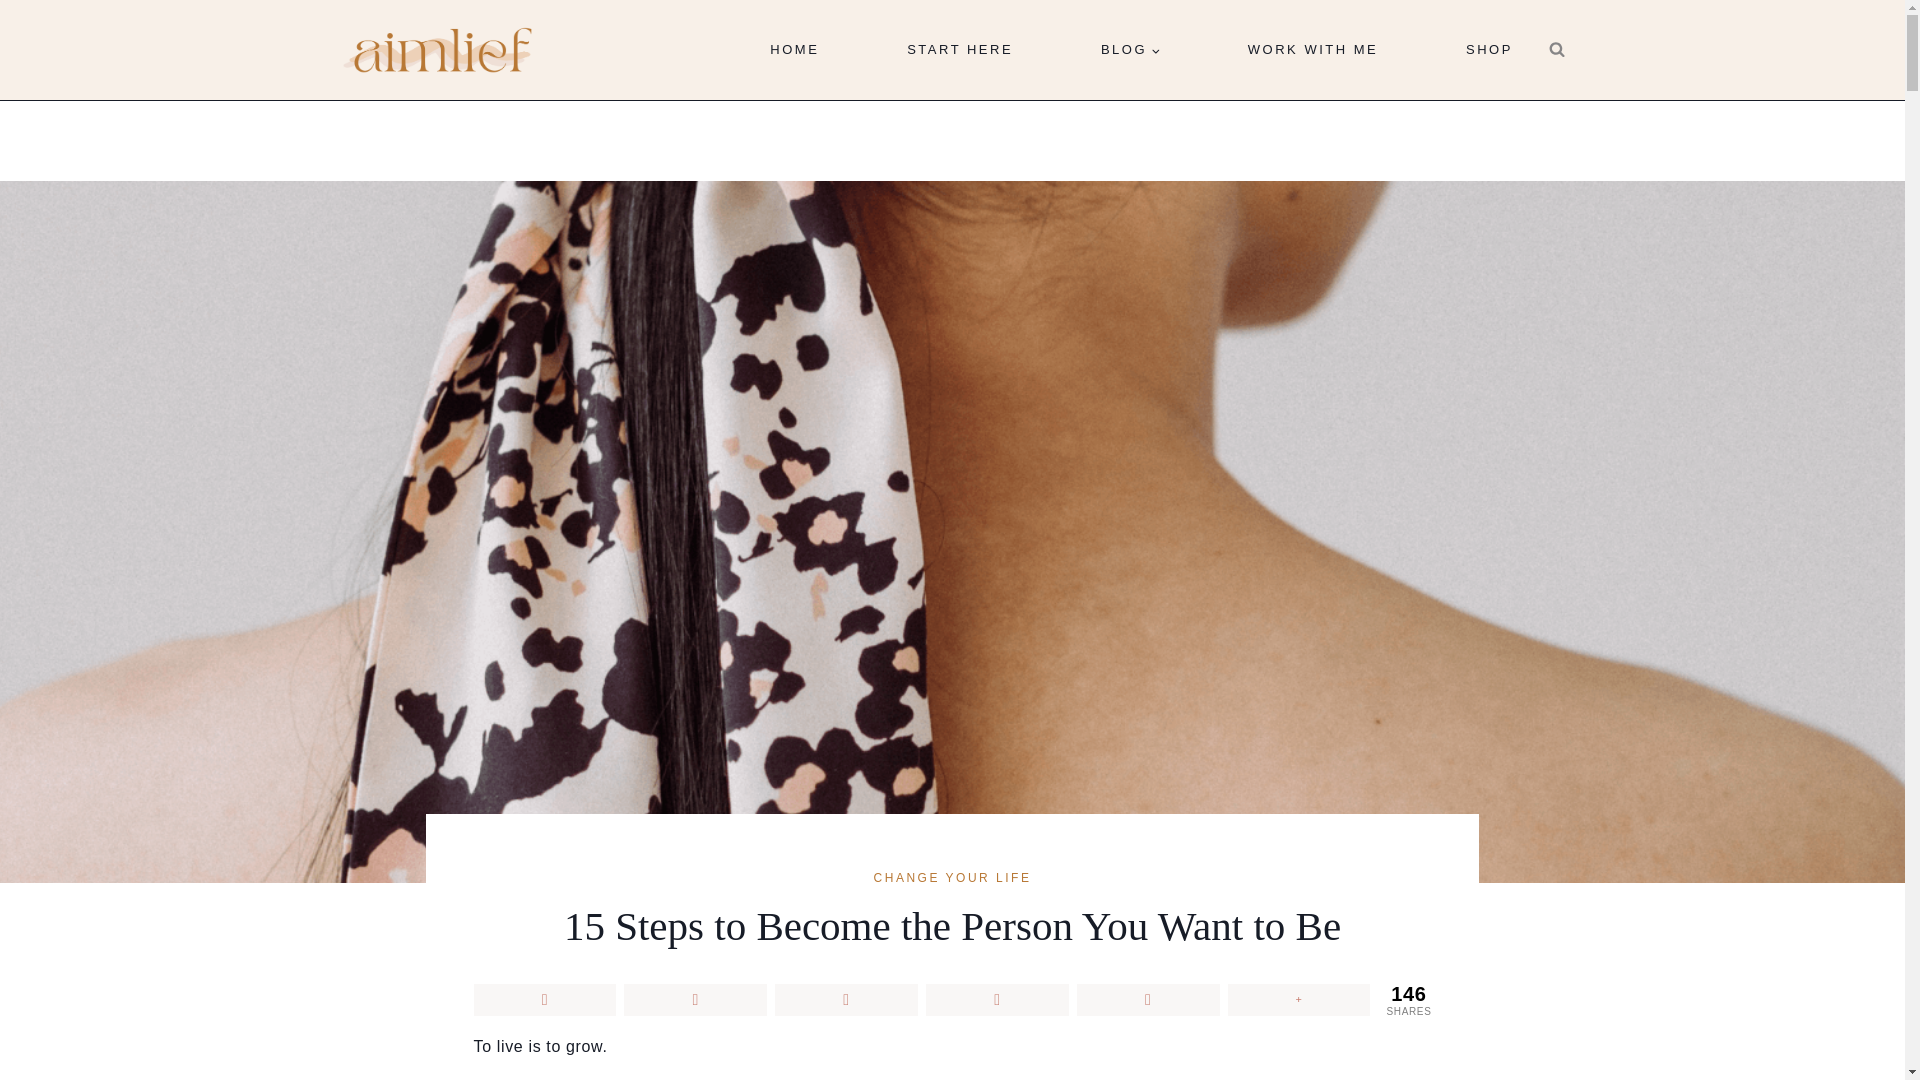  Describe the element at coordinates (960, 50) in the screenshot. I see `START HERE` at that location.